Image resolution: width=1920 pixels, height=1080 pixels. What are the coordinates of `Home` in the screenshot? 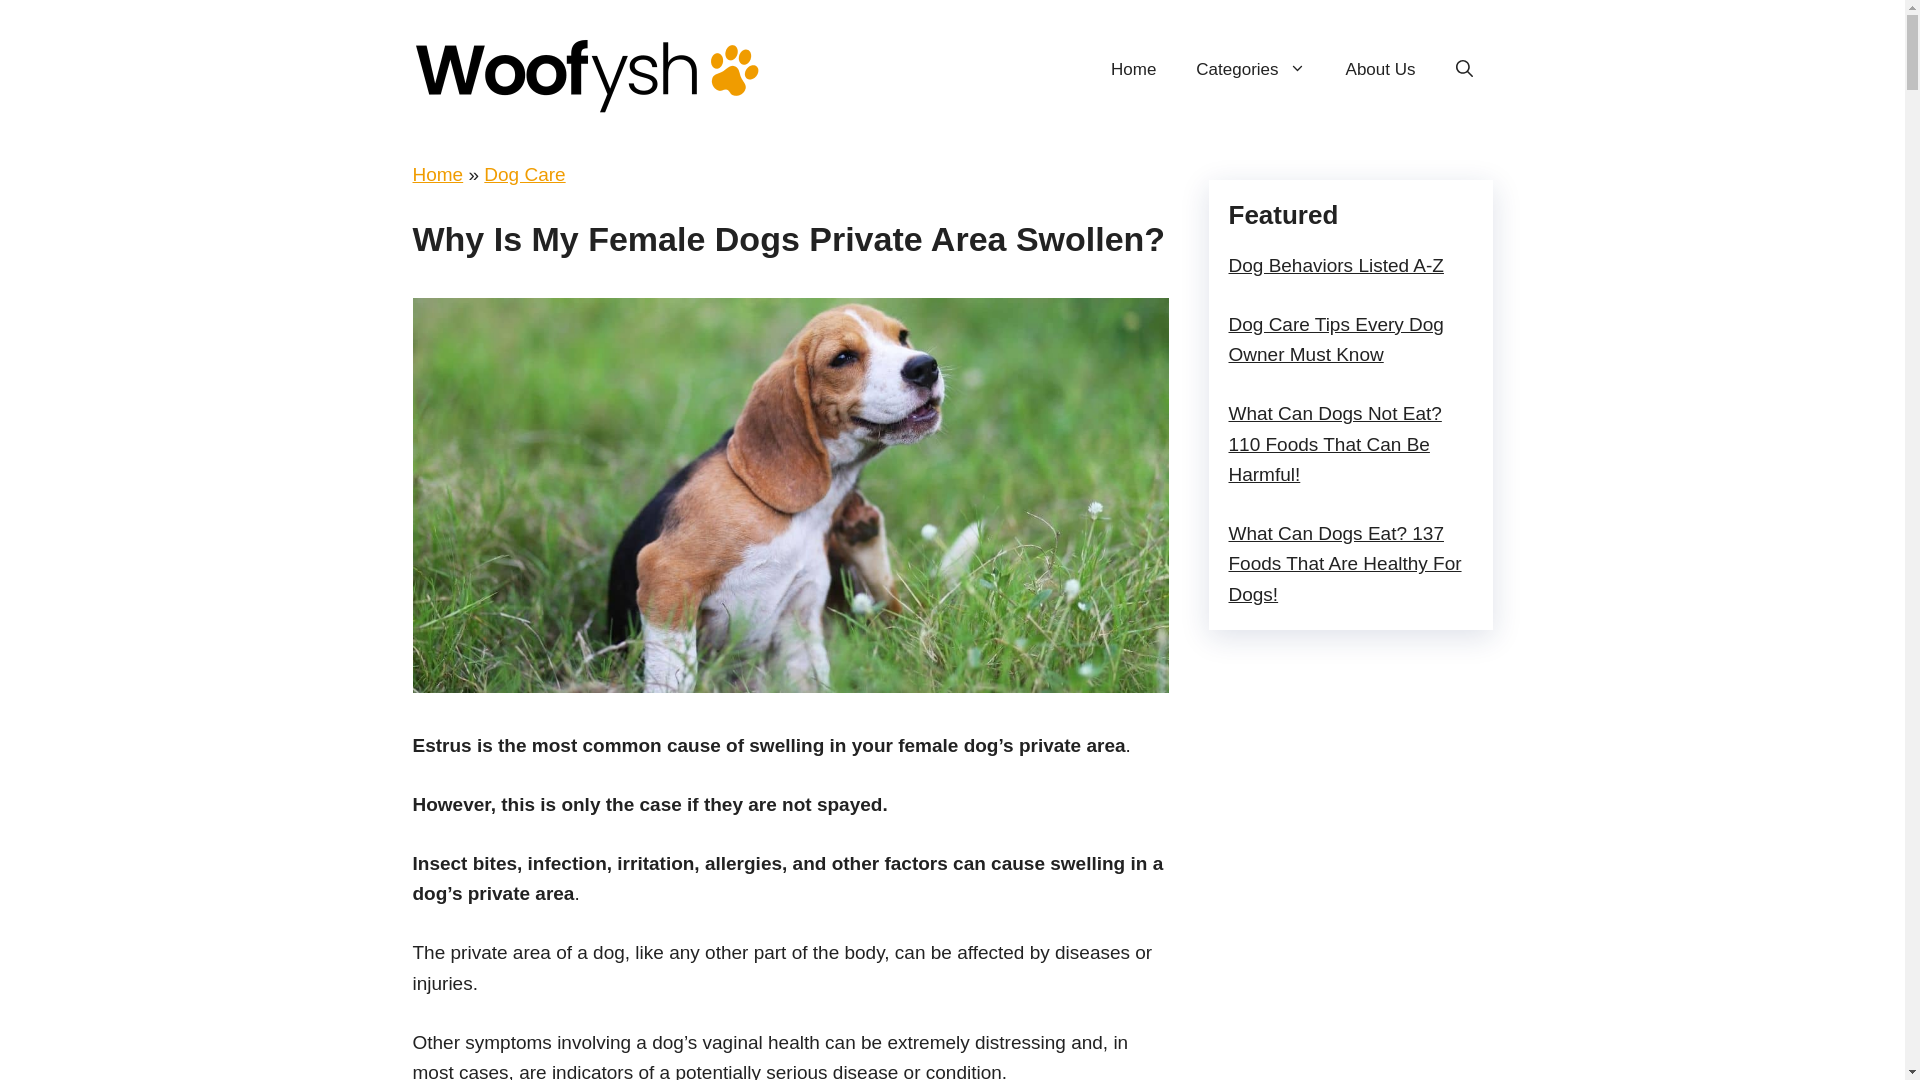 It's located at (437, 174).